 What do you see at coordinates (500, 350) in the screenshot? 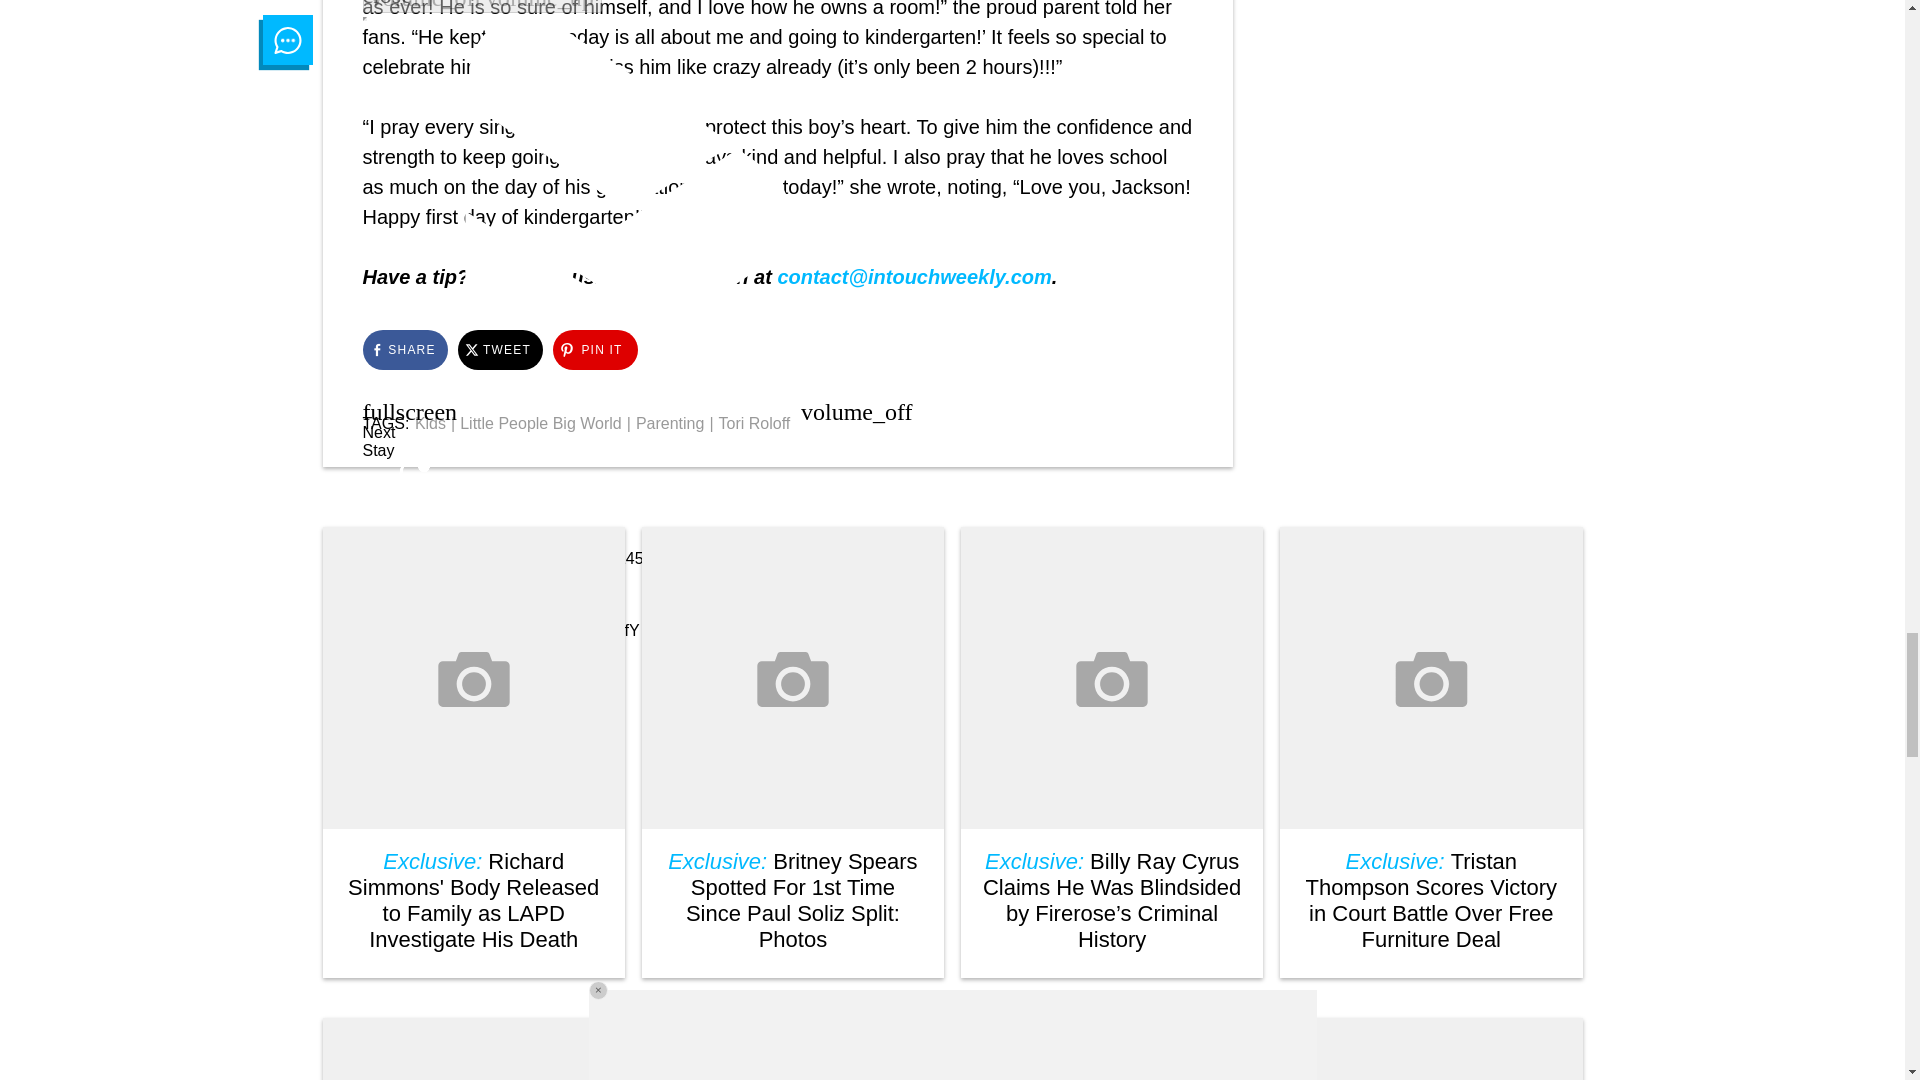
I see `Click to share on Twitter` at bounding box center [500, 350].